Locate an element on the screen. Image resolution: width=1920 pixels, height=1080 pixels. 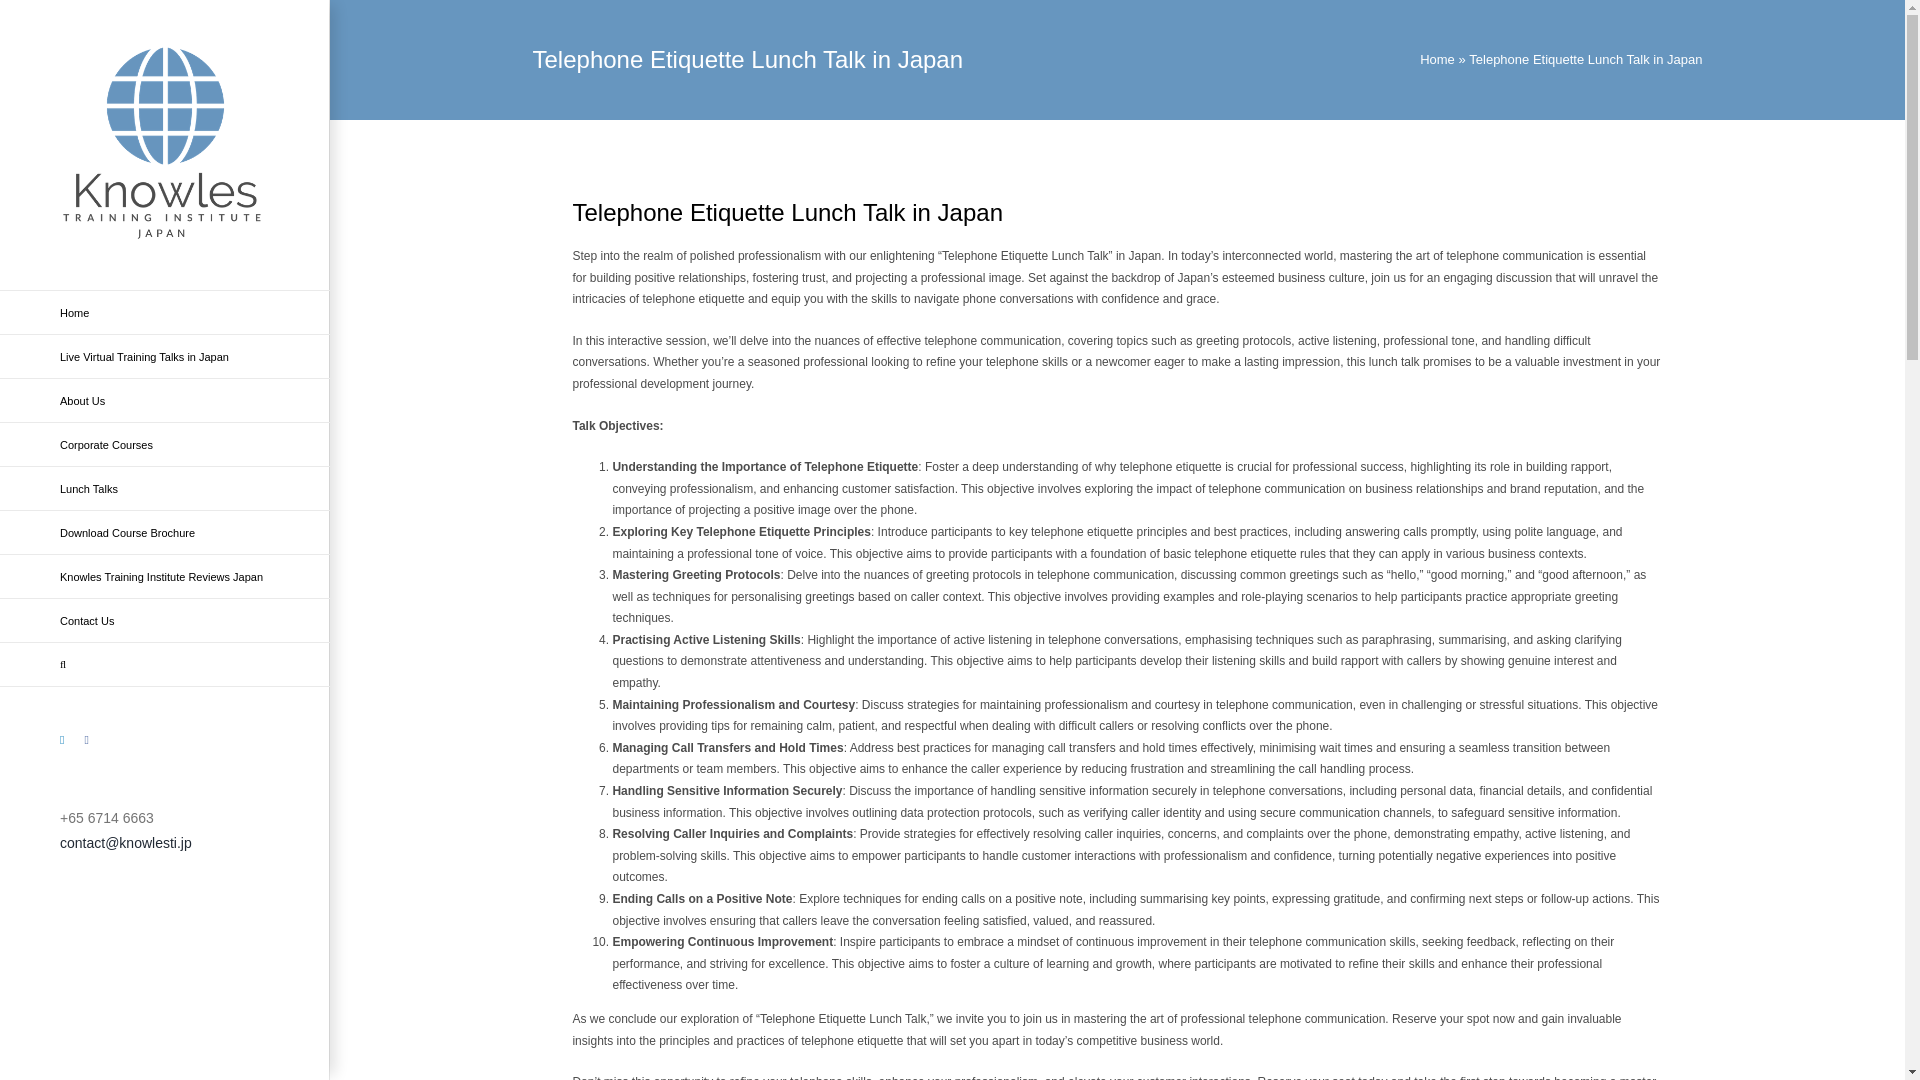
Download Course Brochure is located at coordinates (165, 532).